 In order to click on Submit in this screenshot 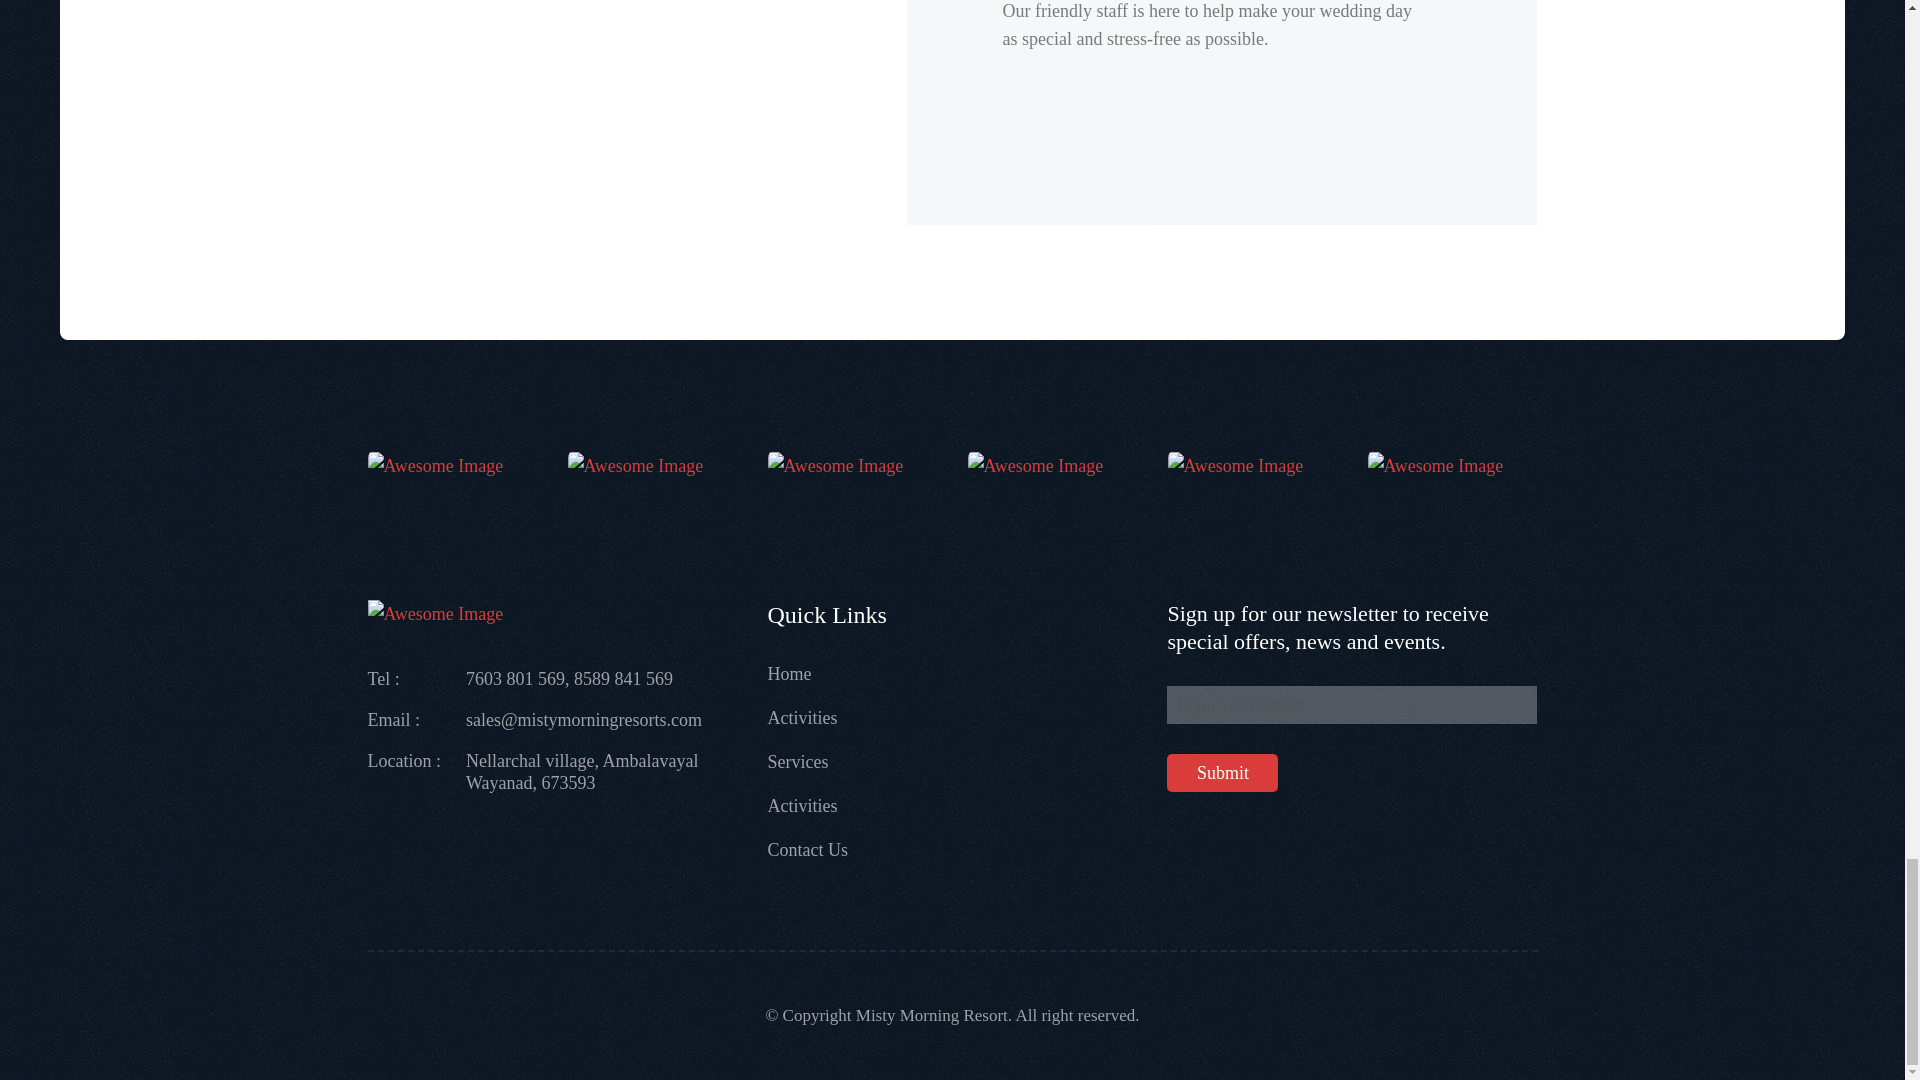, I will do `click(1222, 772)`.